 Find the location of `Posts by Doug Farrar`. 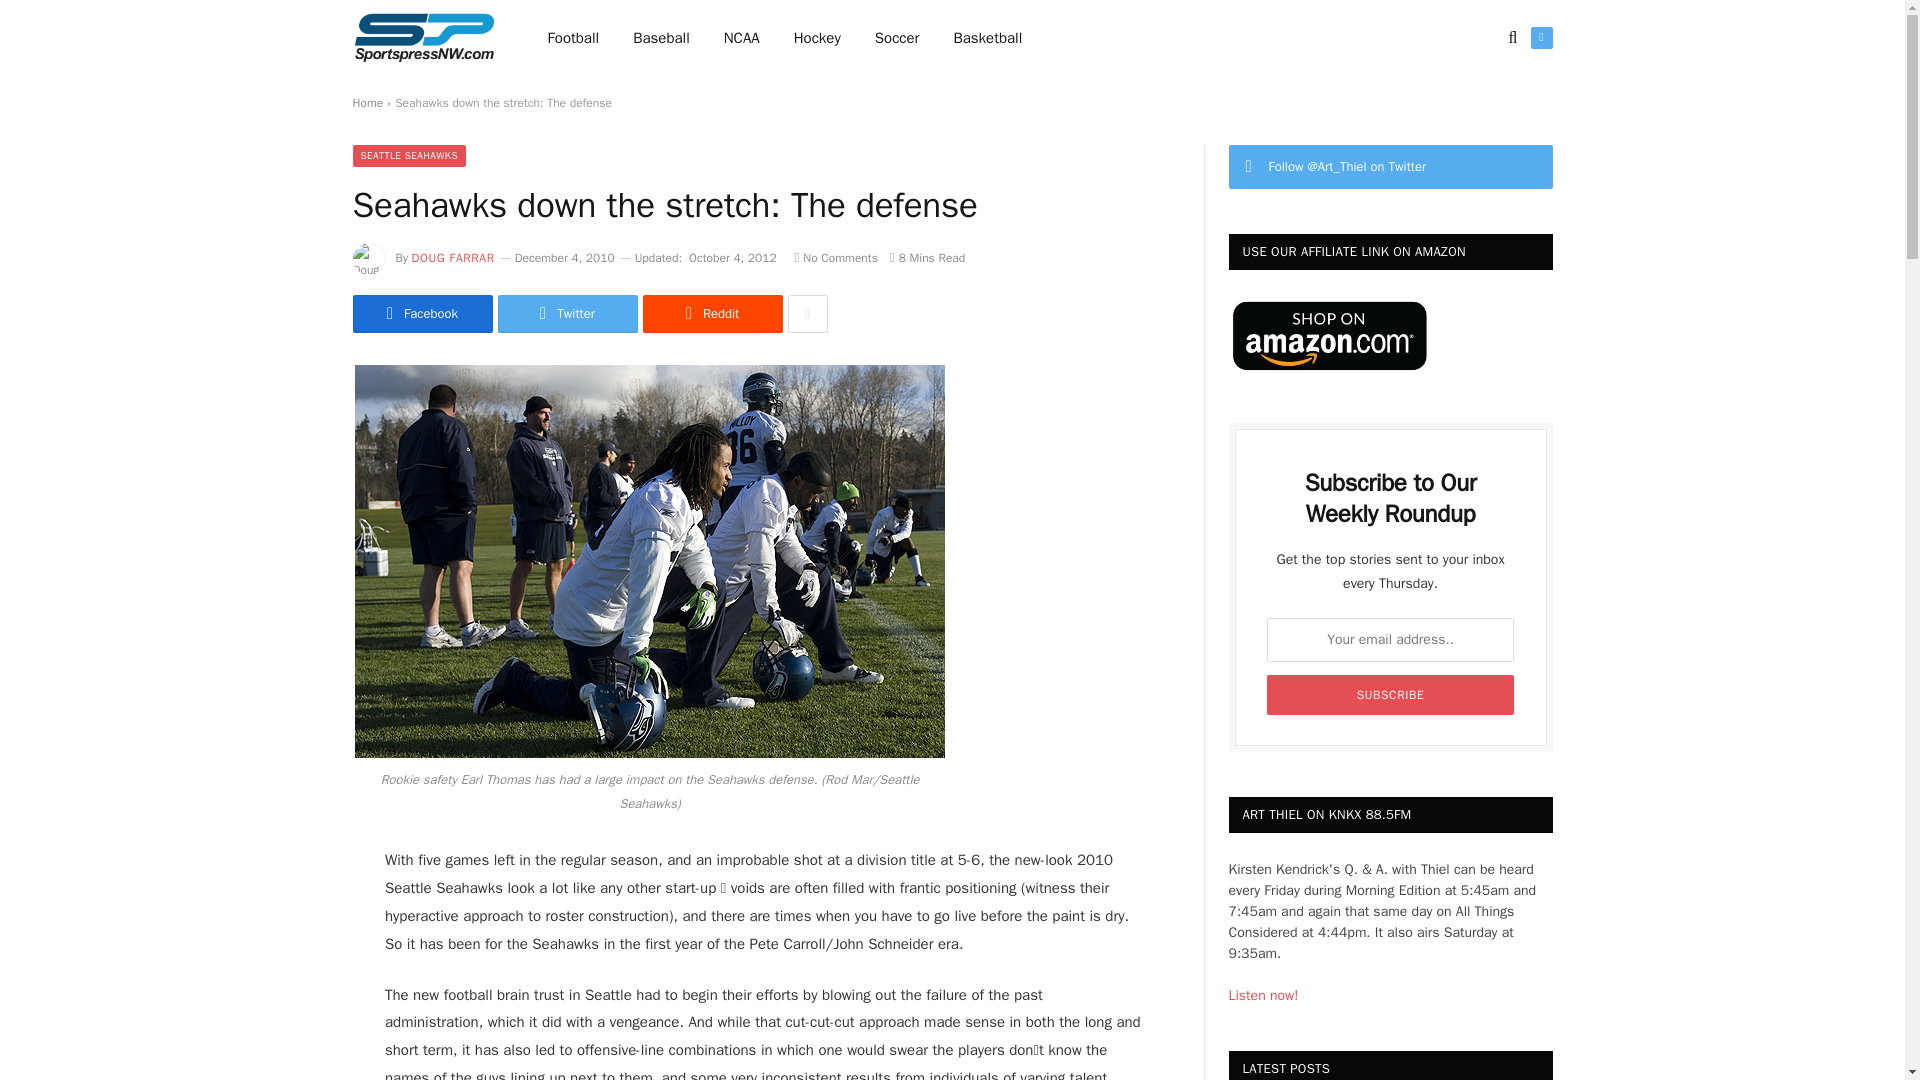

Posts by Doug Farrar is located at coordinates (454, 257).